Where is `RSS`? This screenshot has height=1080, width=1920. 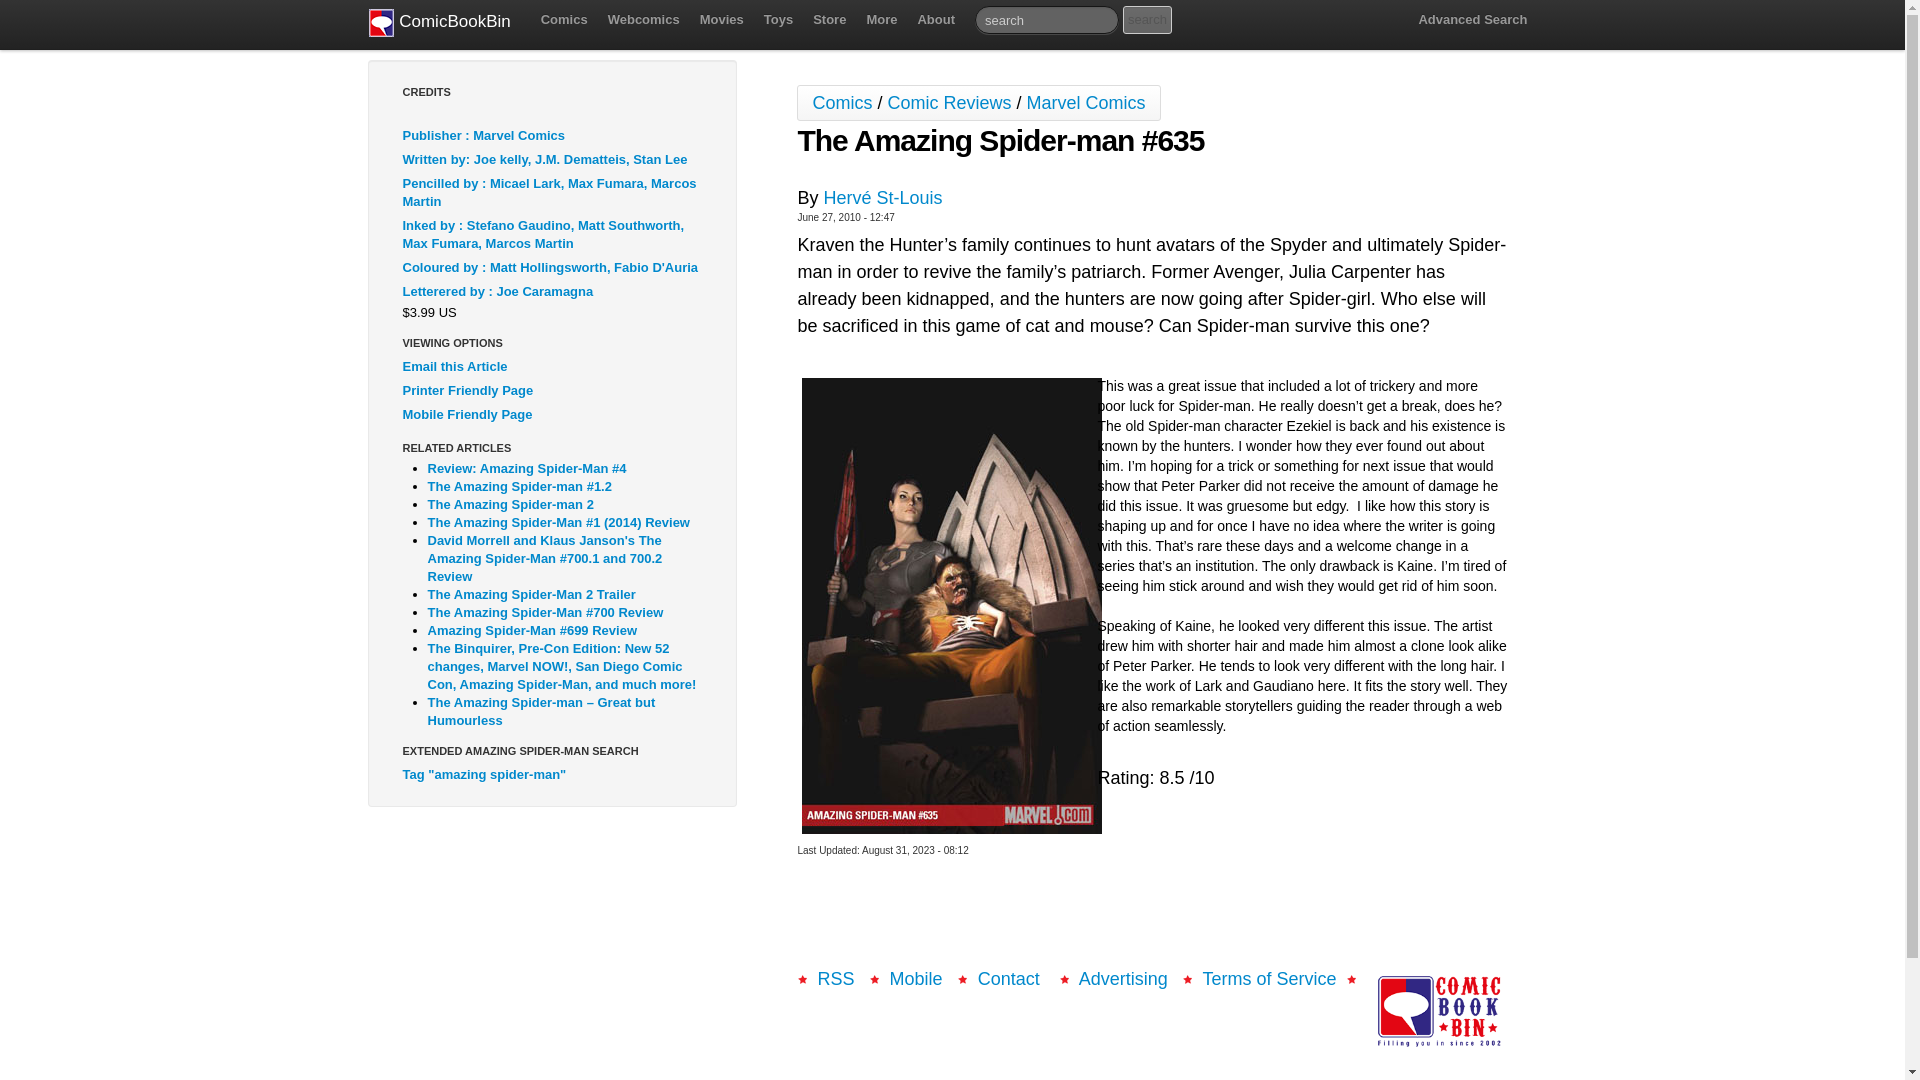
RSS is located at coordinates (836, 978).